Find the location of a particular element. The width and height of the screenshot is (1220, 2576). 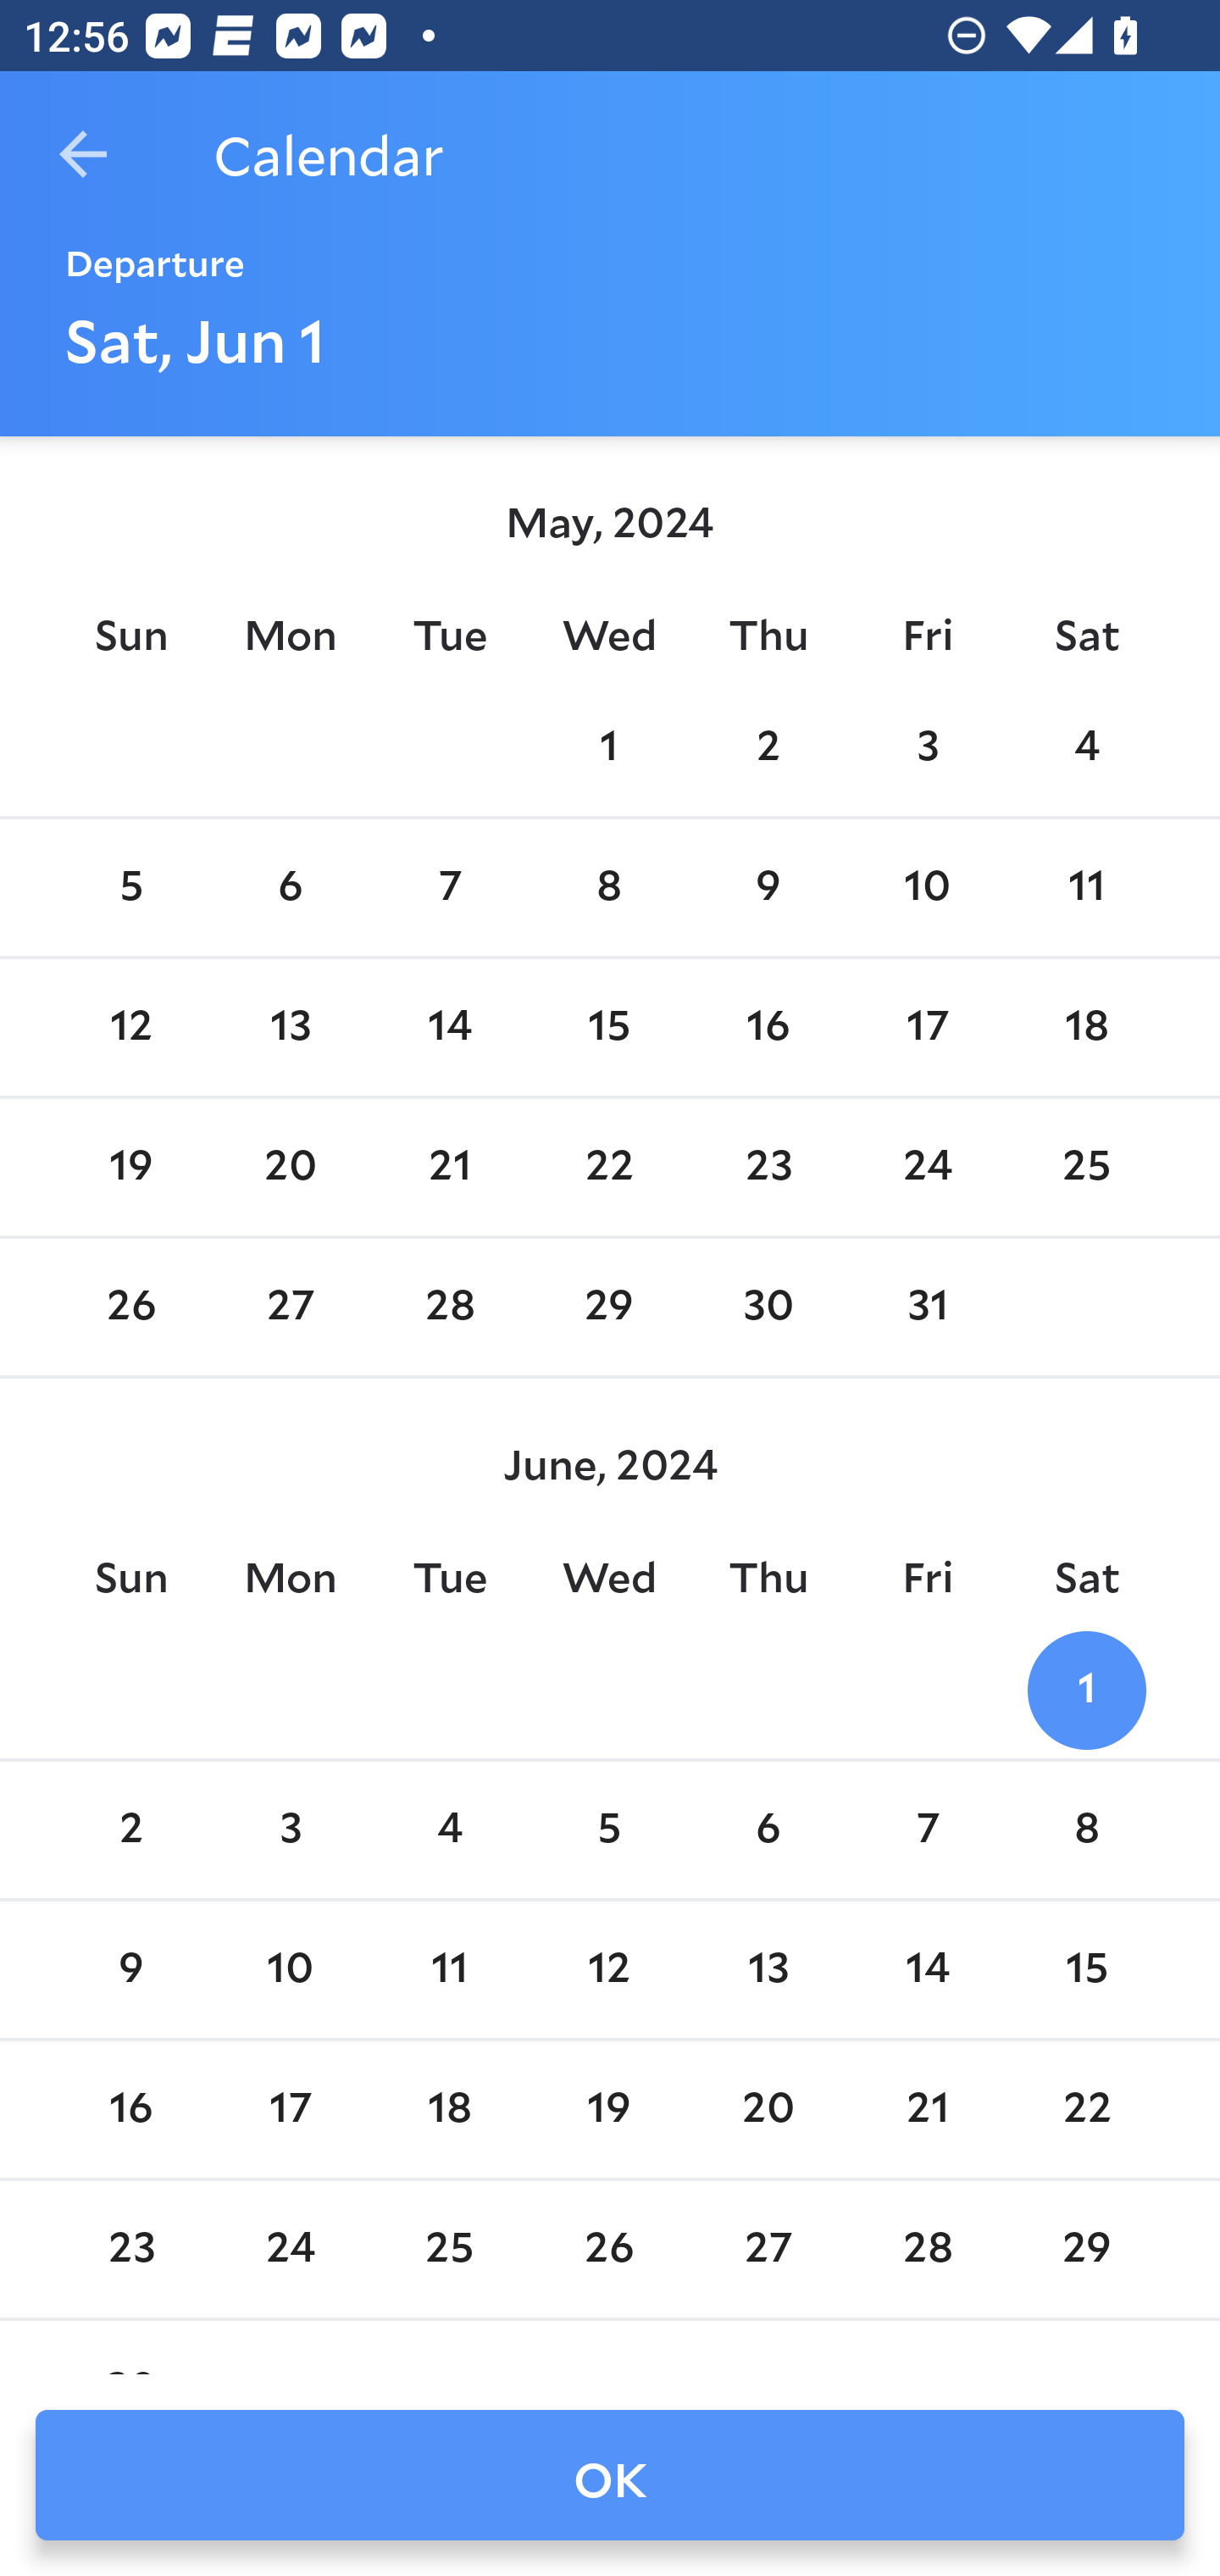

10 is located at coordinates (927, 888).